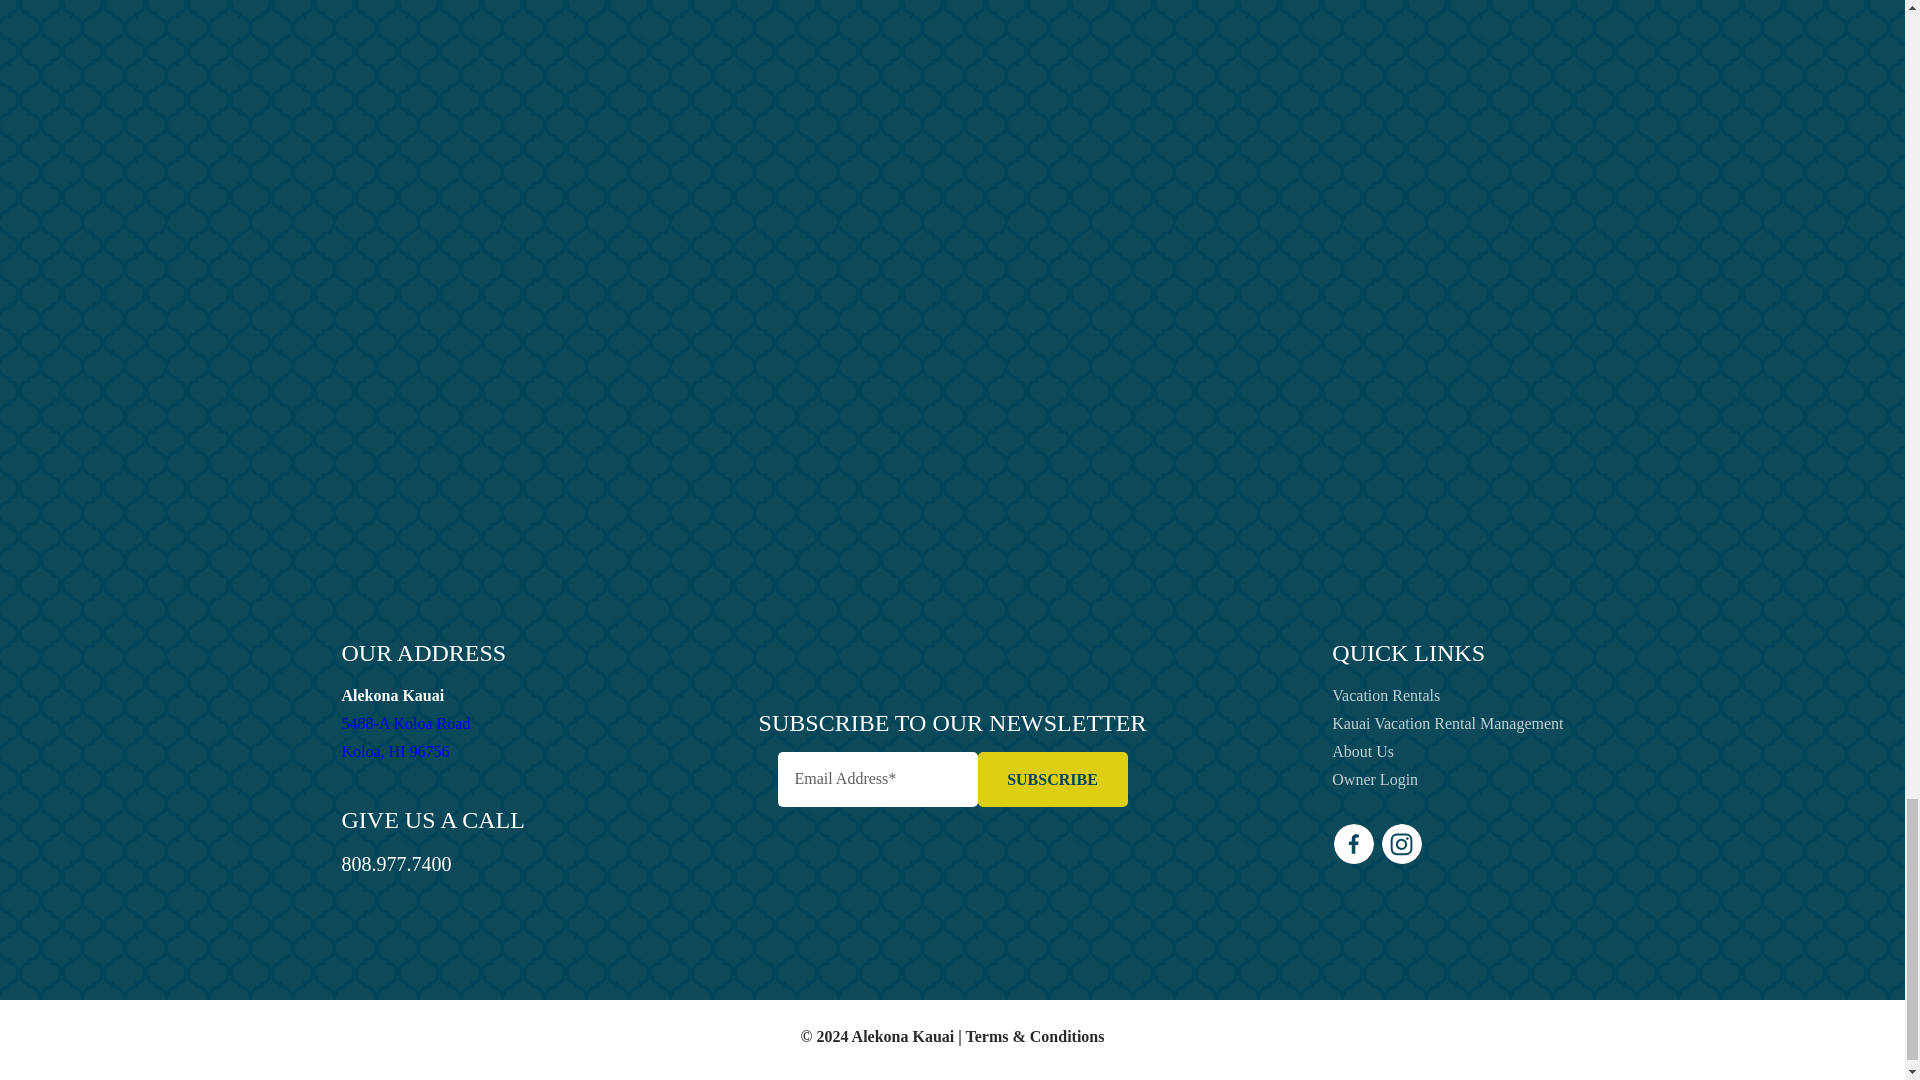 Image resolution: width=1920 pixels, height=1080 pixels. Describe the element at coordinates (1268, 283) in the screenshot. I see `SHOPPING` at that location.